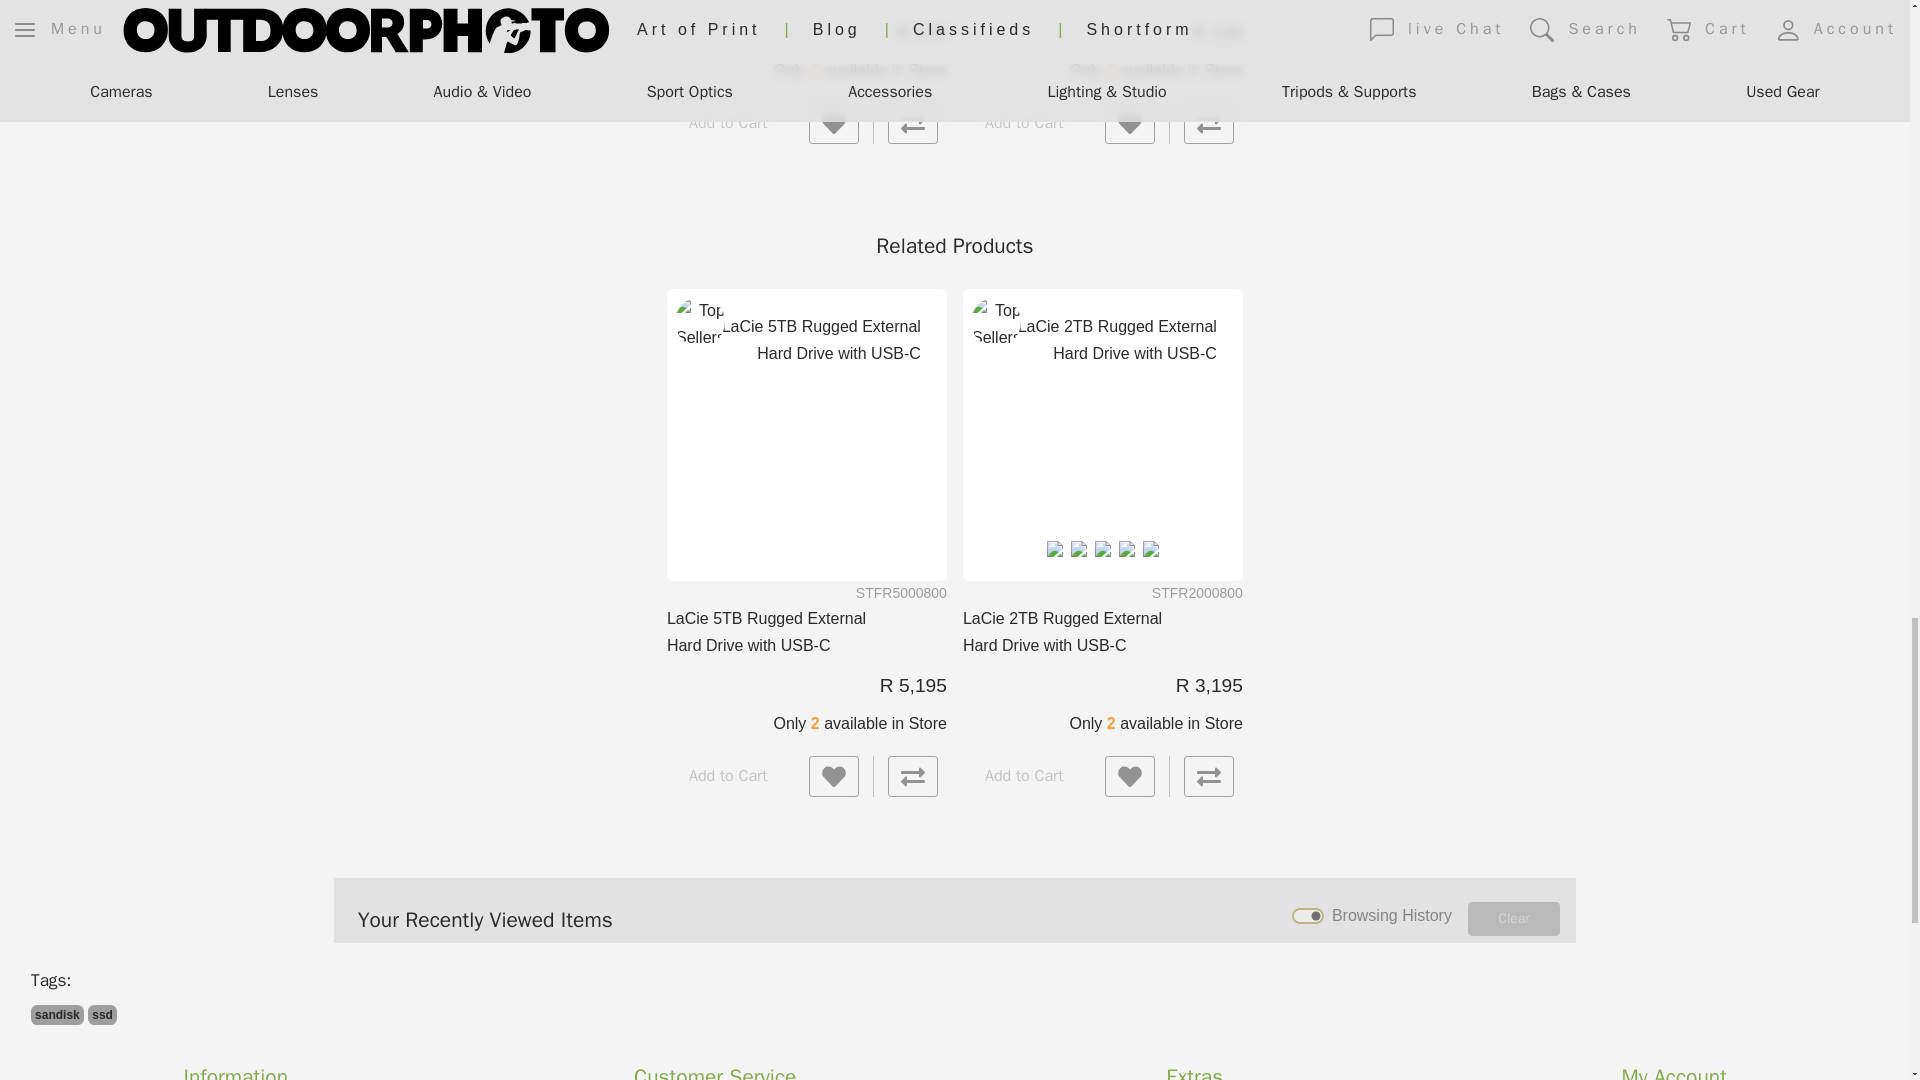 This screenshot has width=1920, height=1080. Describe the element at coordinates (912, 123) in the screenshot. I see `Compare this Product` at that location.